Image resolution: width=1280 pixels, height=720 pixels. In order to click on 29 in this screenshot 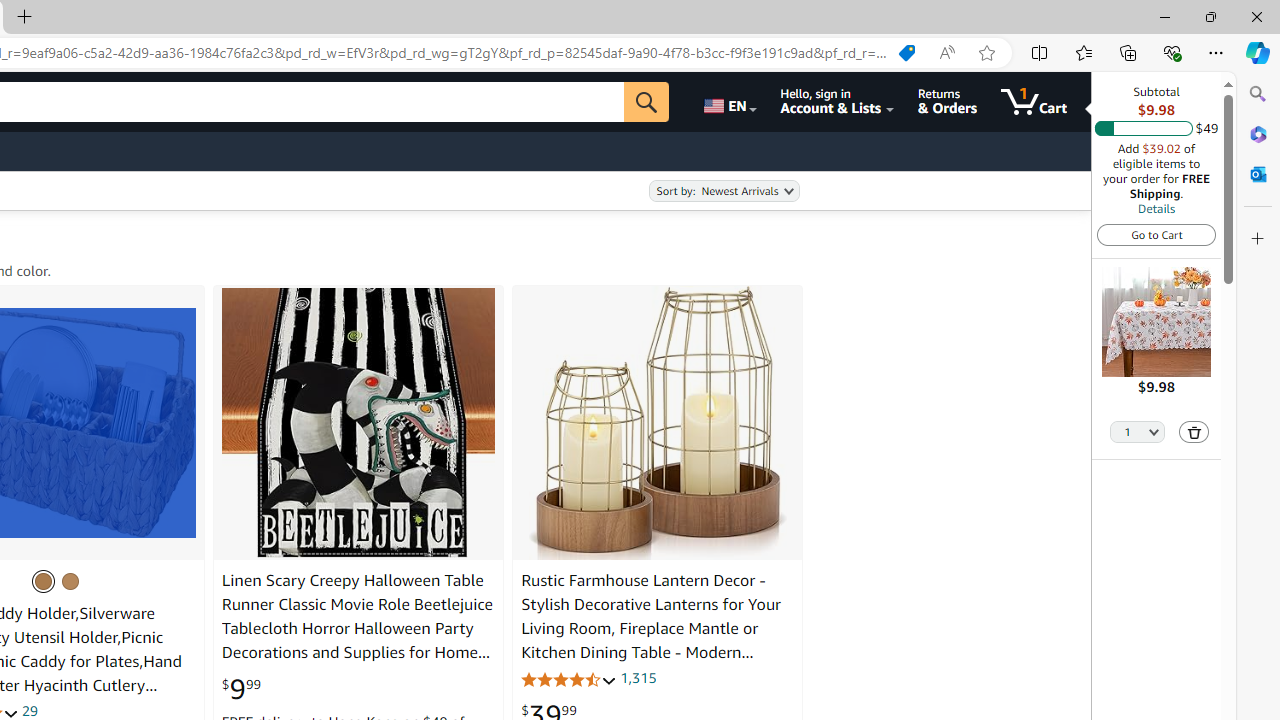, I will do `click(29, 710)`.